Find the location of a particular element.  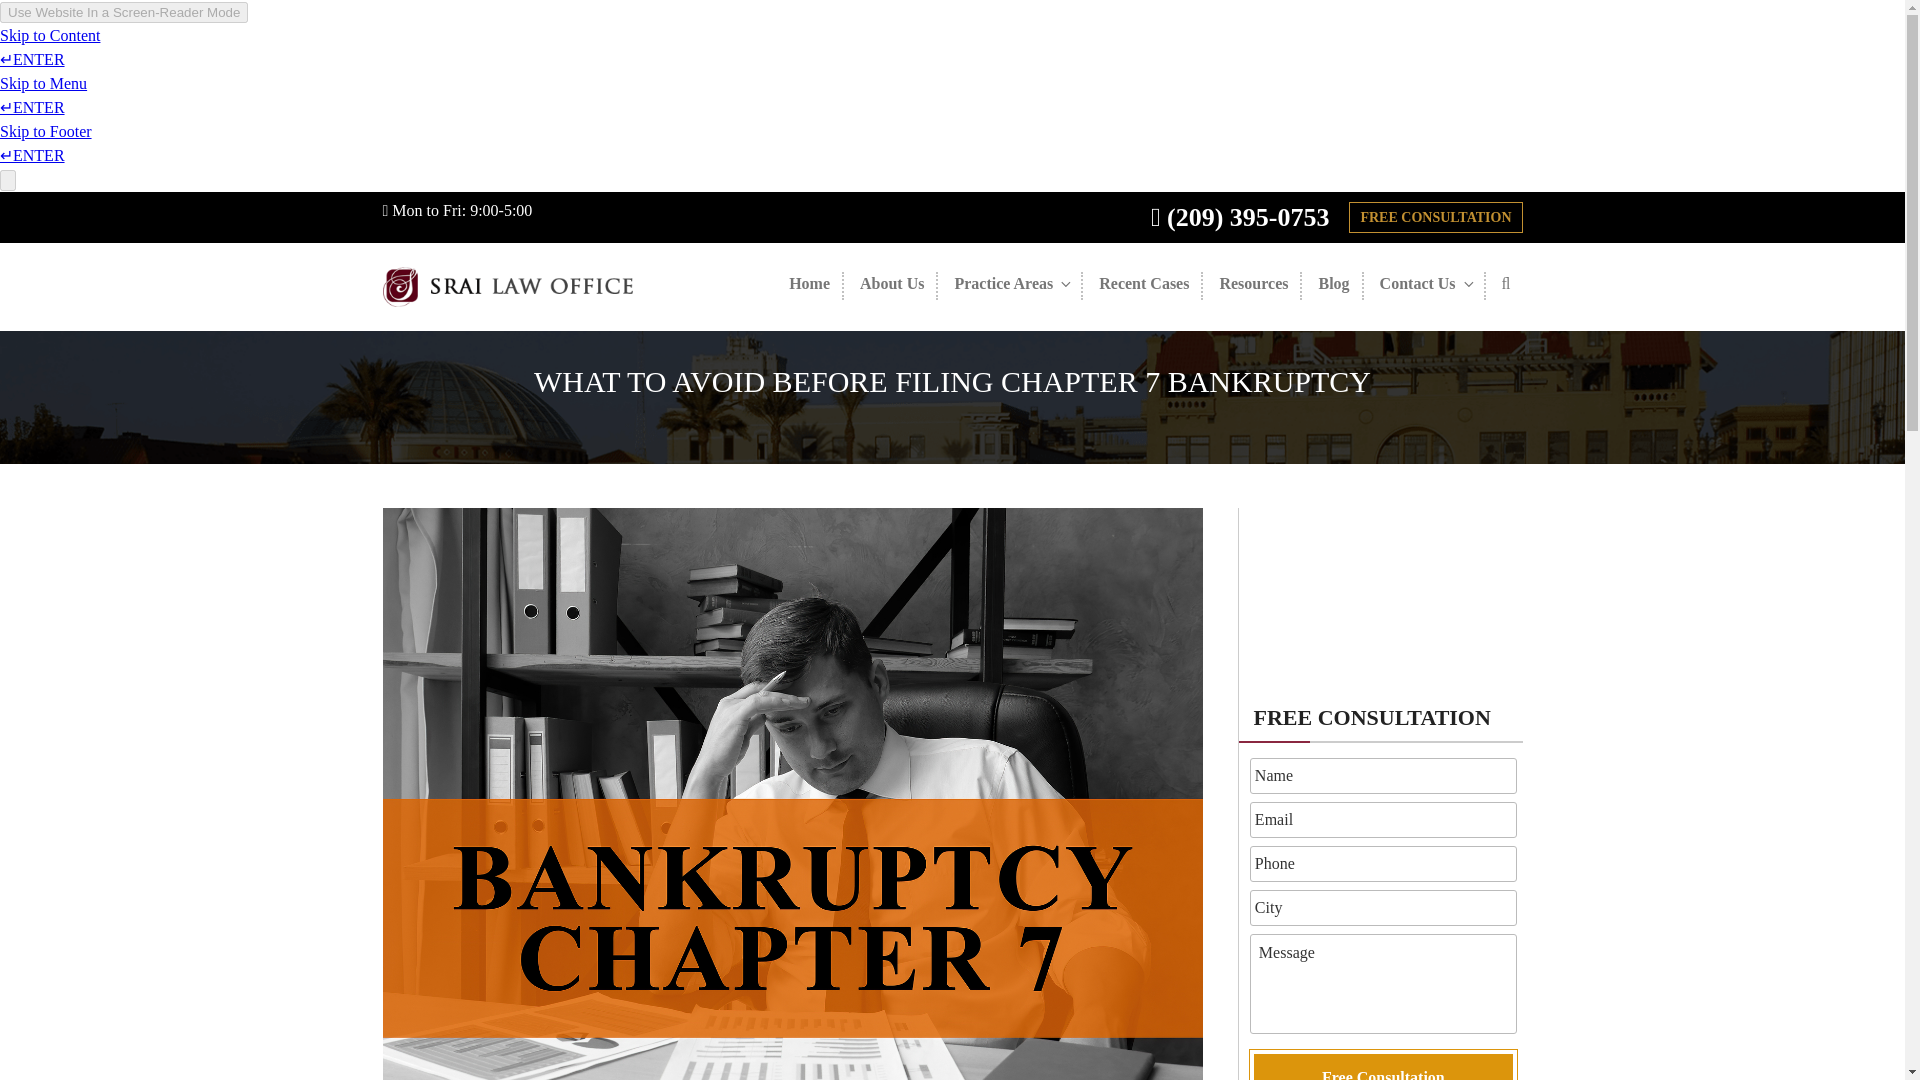

Home is located at coordinates (810, 286).